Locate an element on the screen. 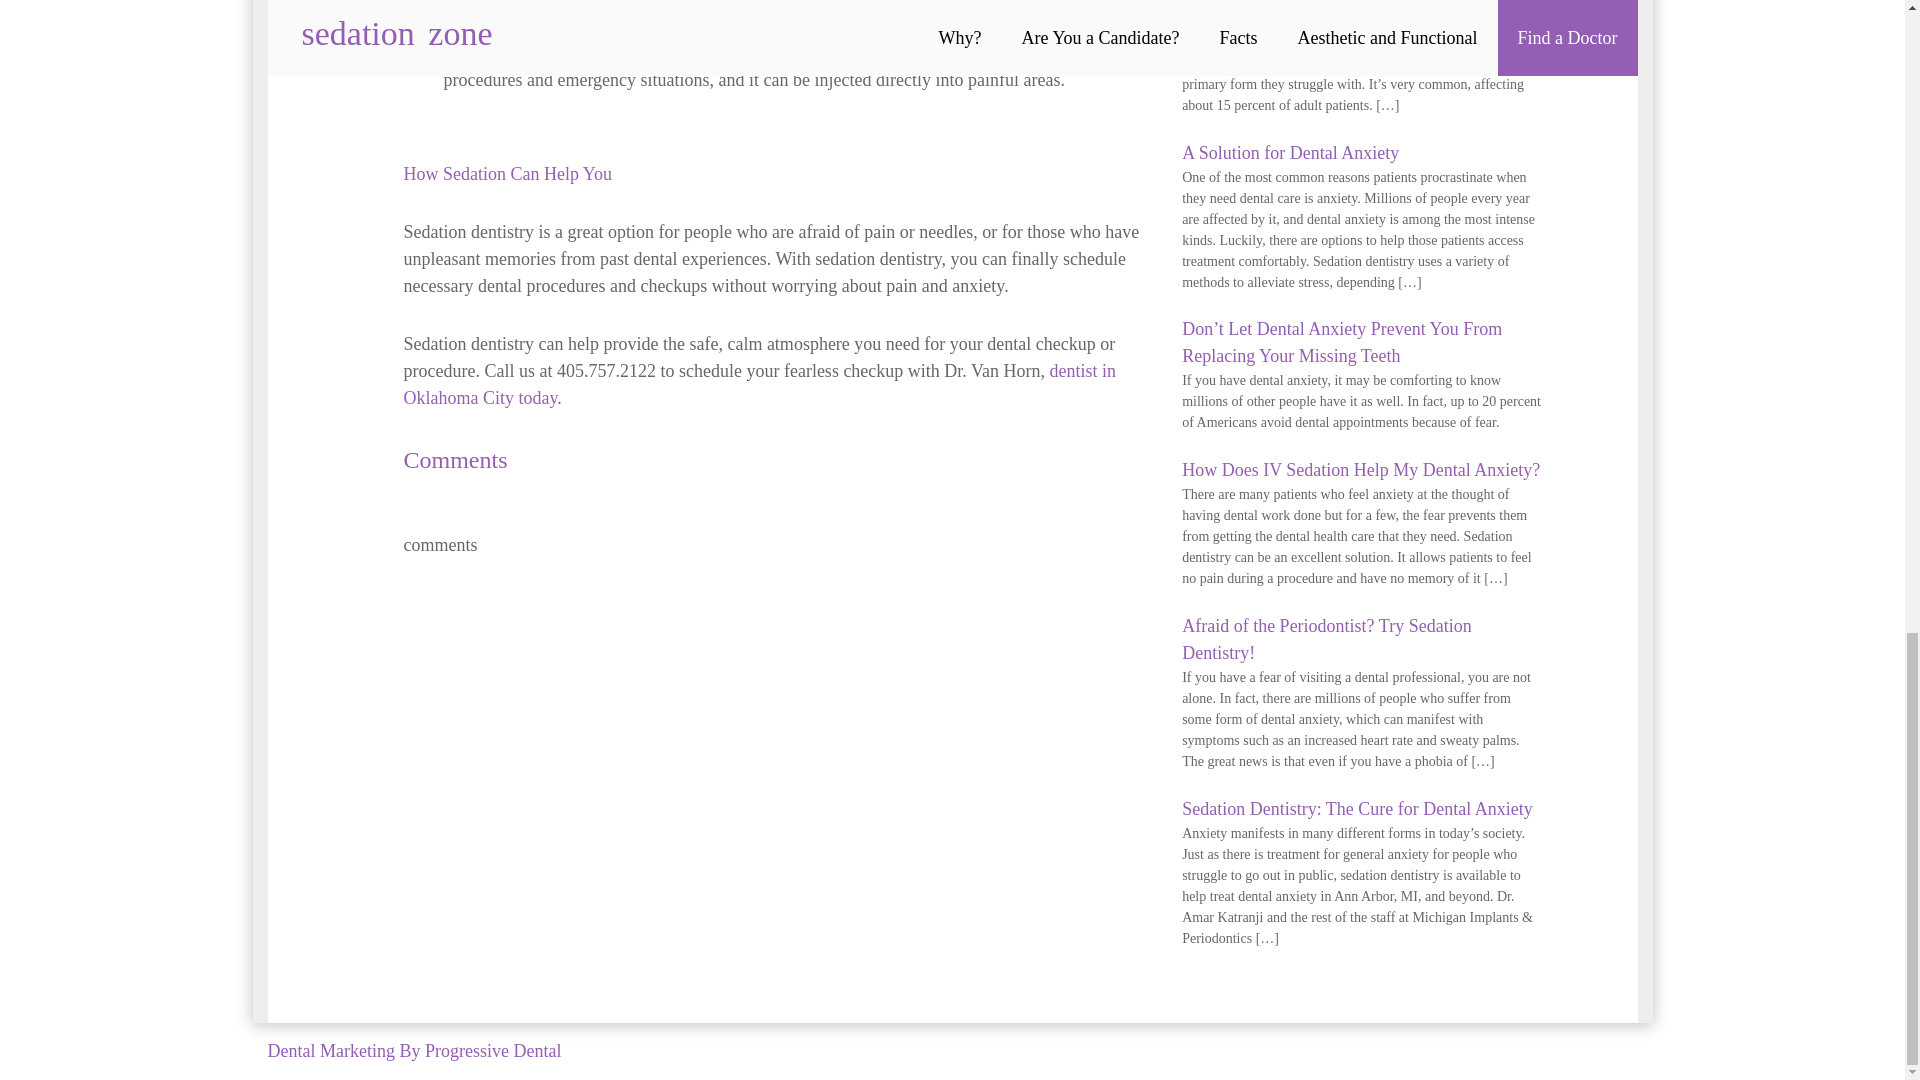  A Solution for Dental Anxiety is located at coordinates (1290, 152).